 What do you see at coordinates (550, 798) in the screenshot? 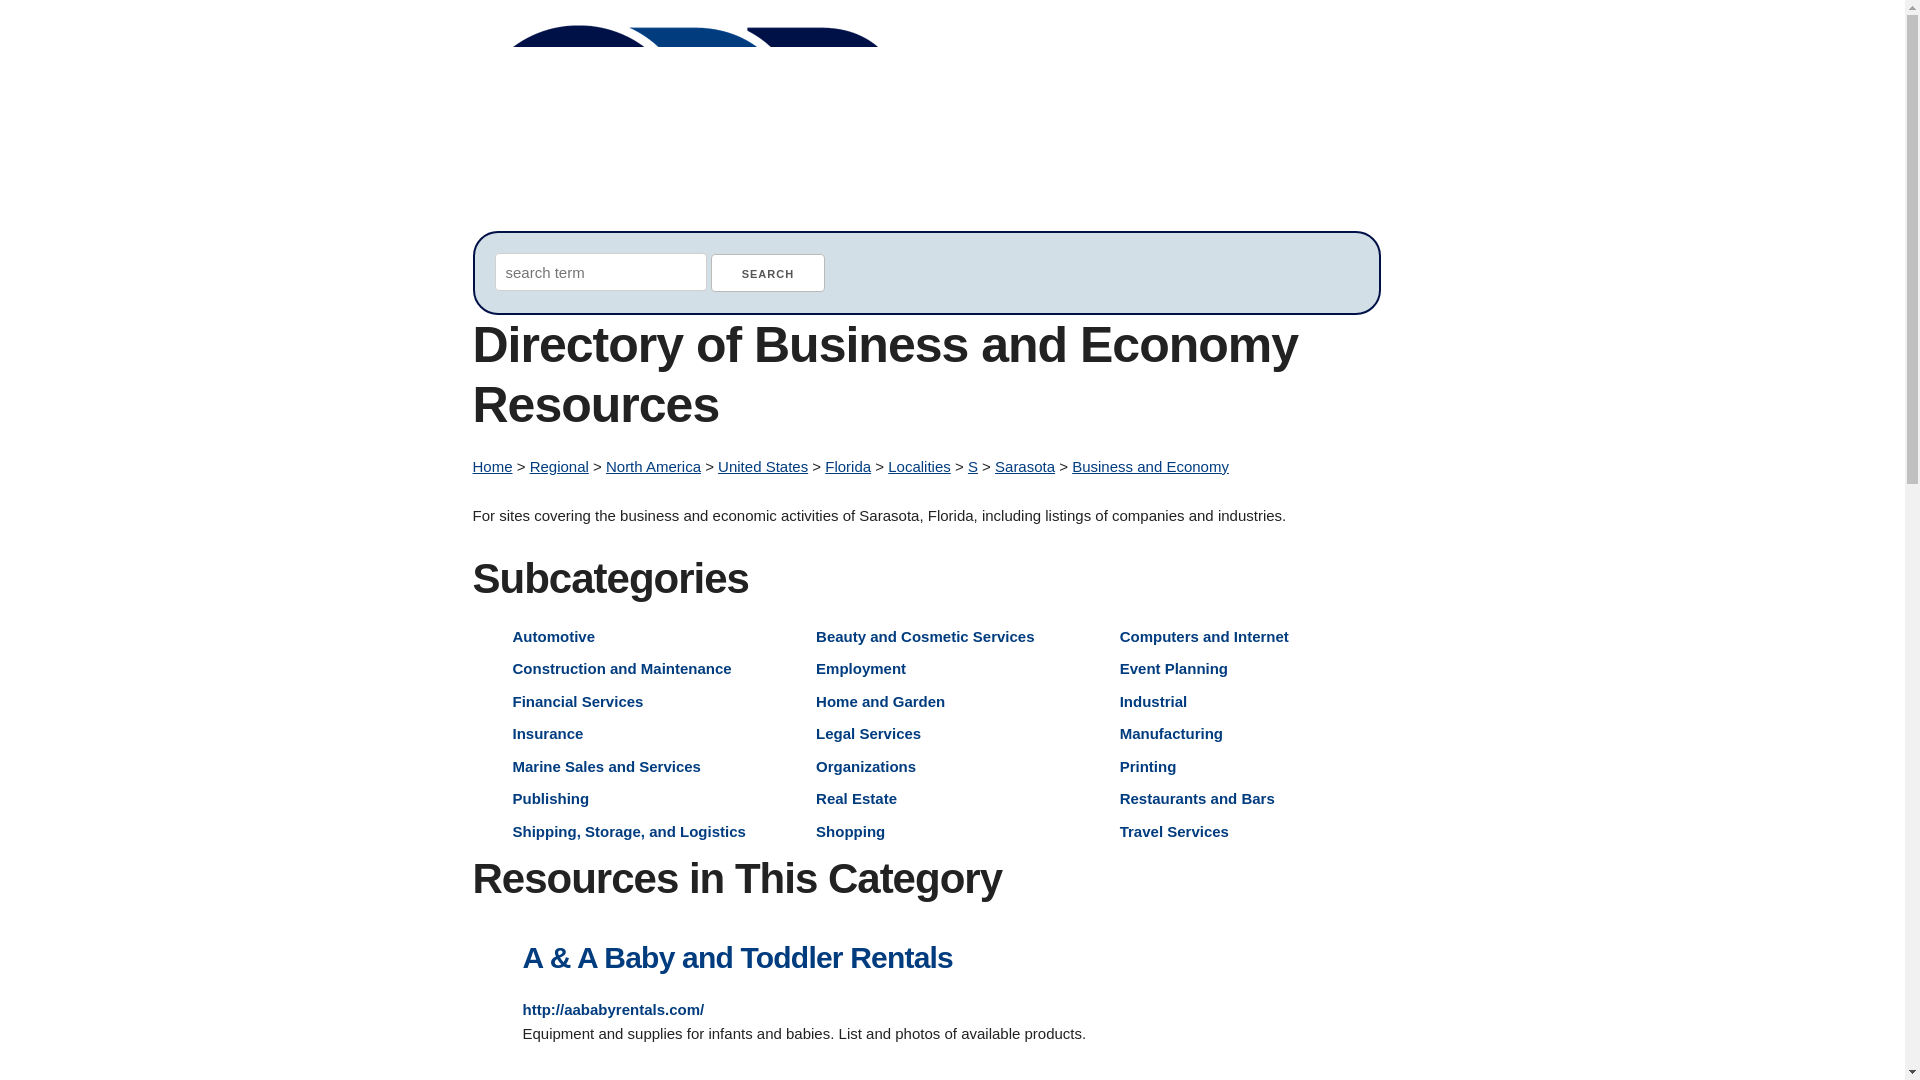
I see `Publishing` at bounding box center [550, 798].